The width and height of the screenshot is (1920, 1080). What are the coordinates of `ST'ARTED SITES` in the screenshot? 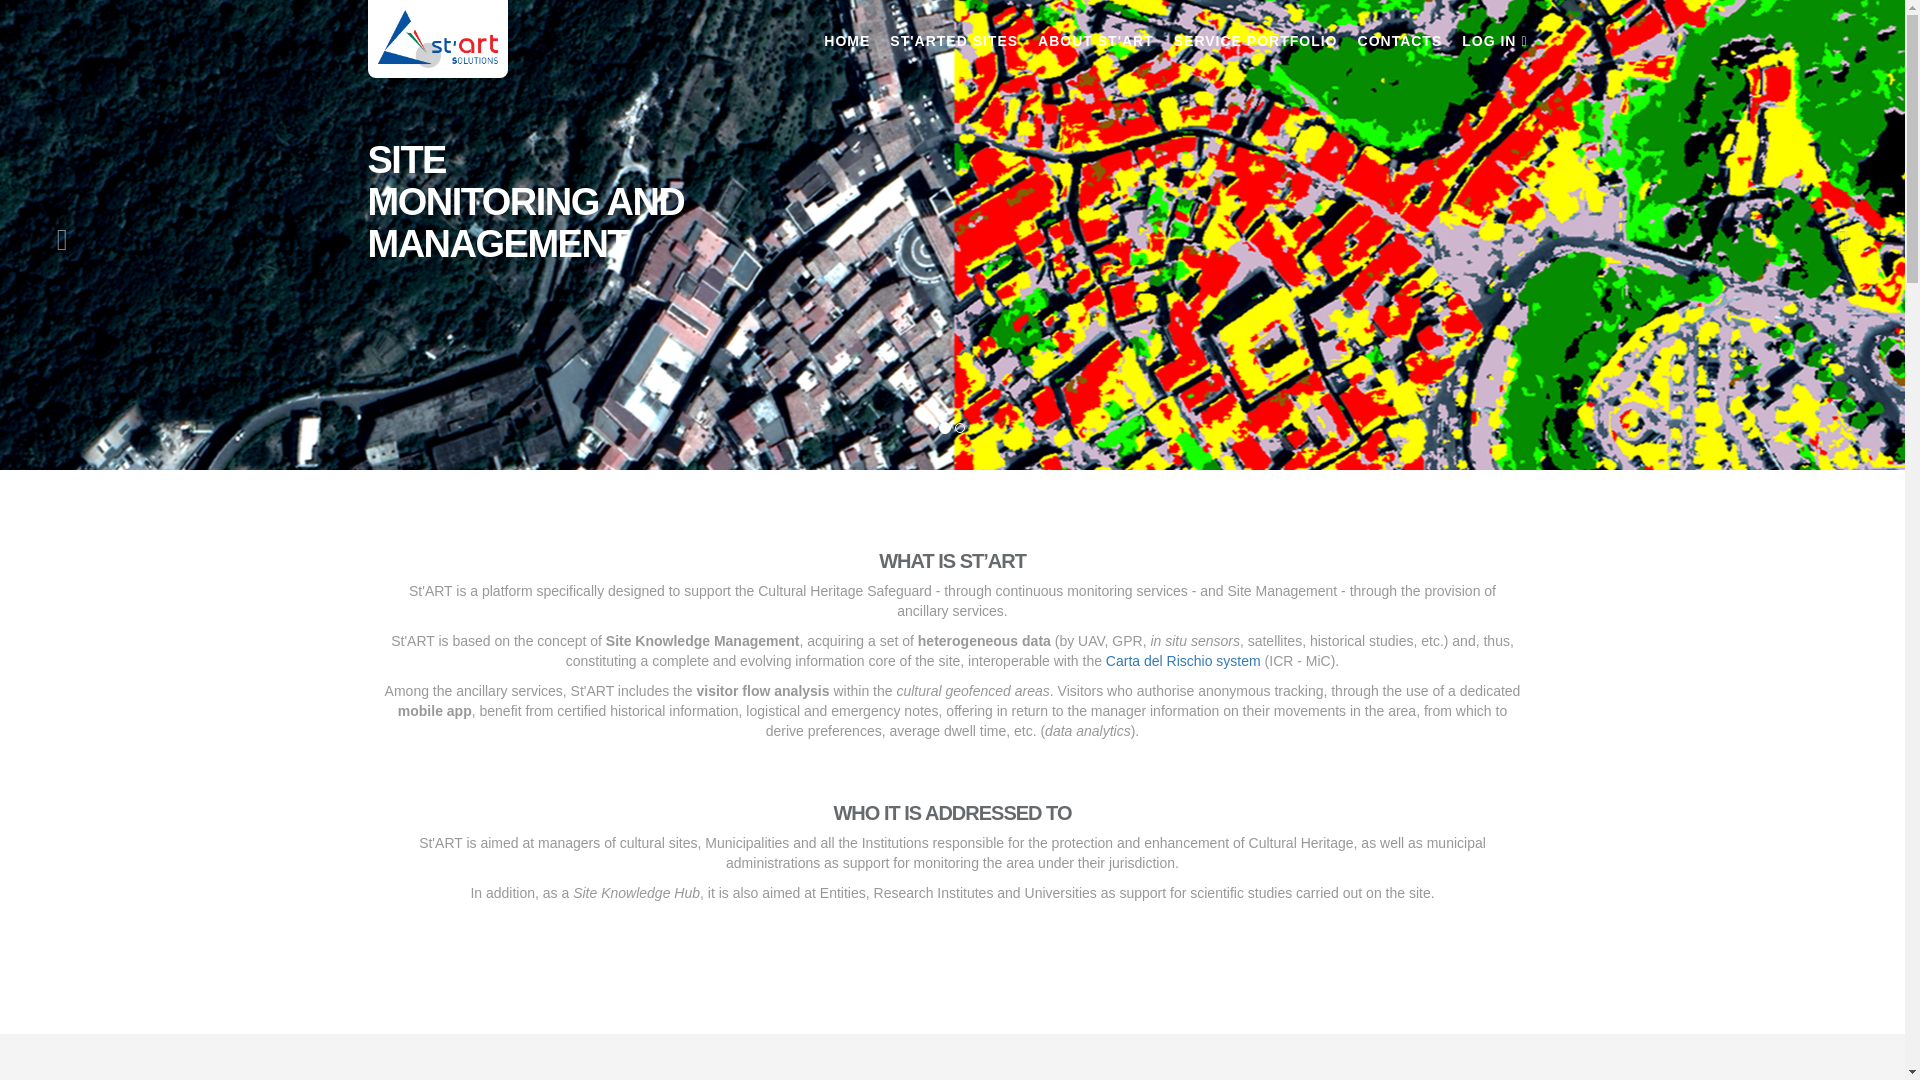 It's located at (953, 32).